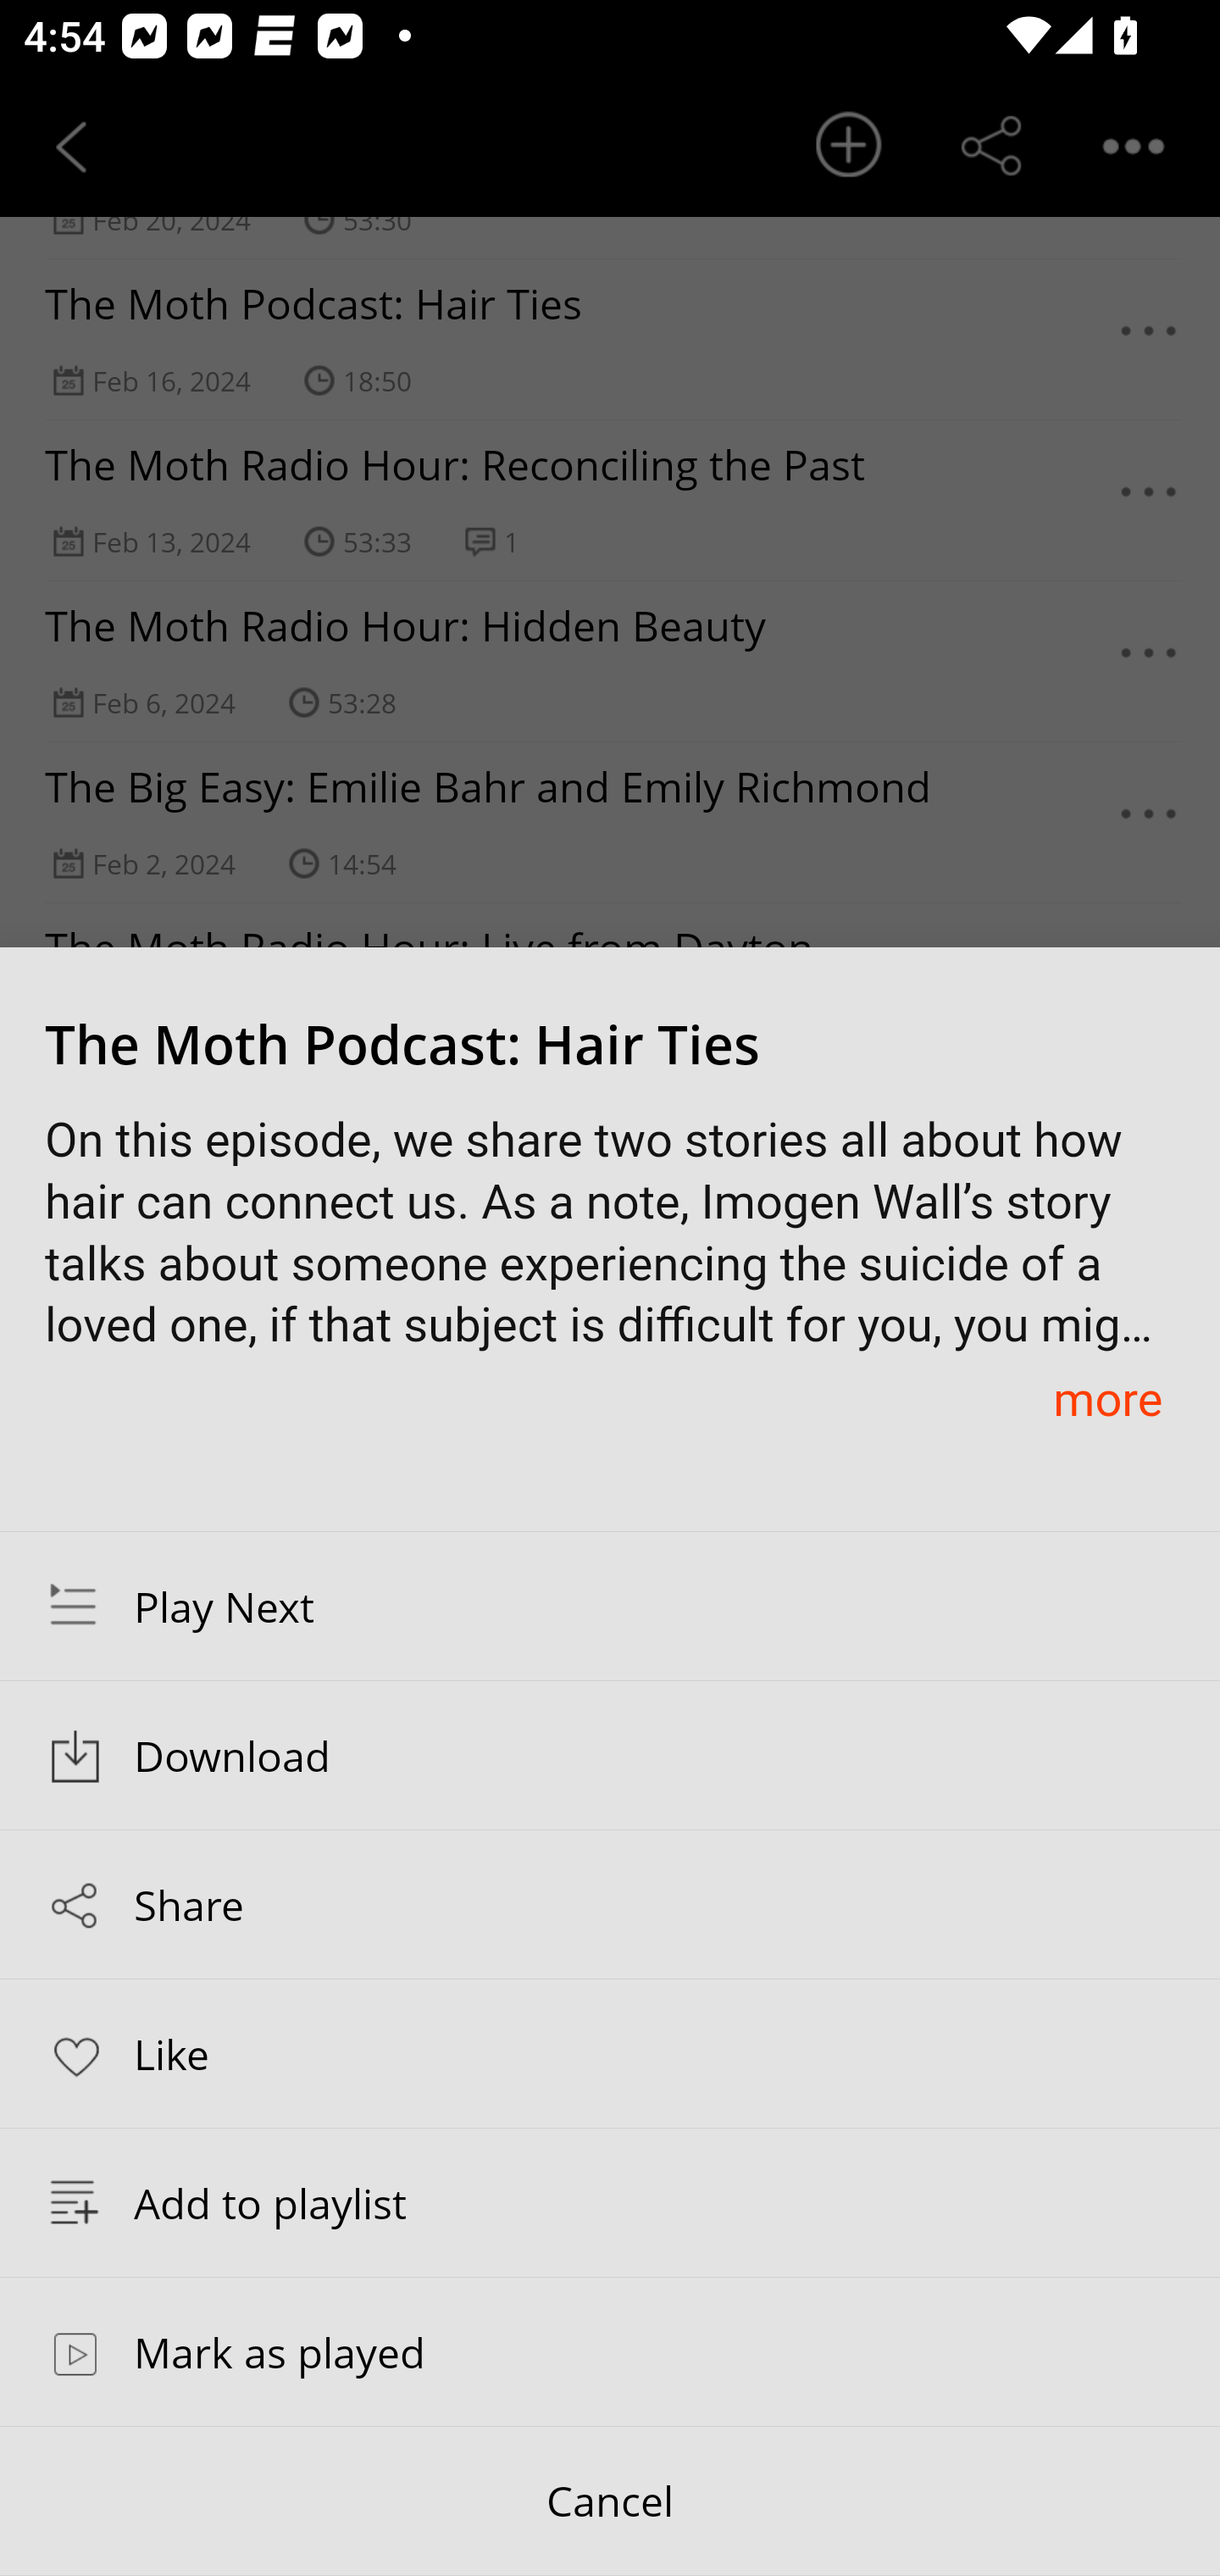  Describe the element at coordinates (610, 2501) in the screenshot. I see `Cancel` at that location.